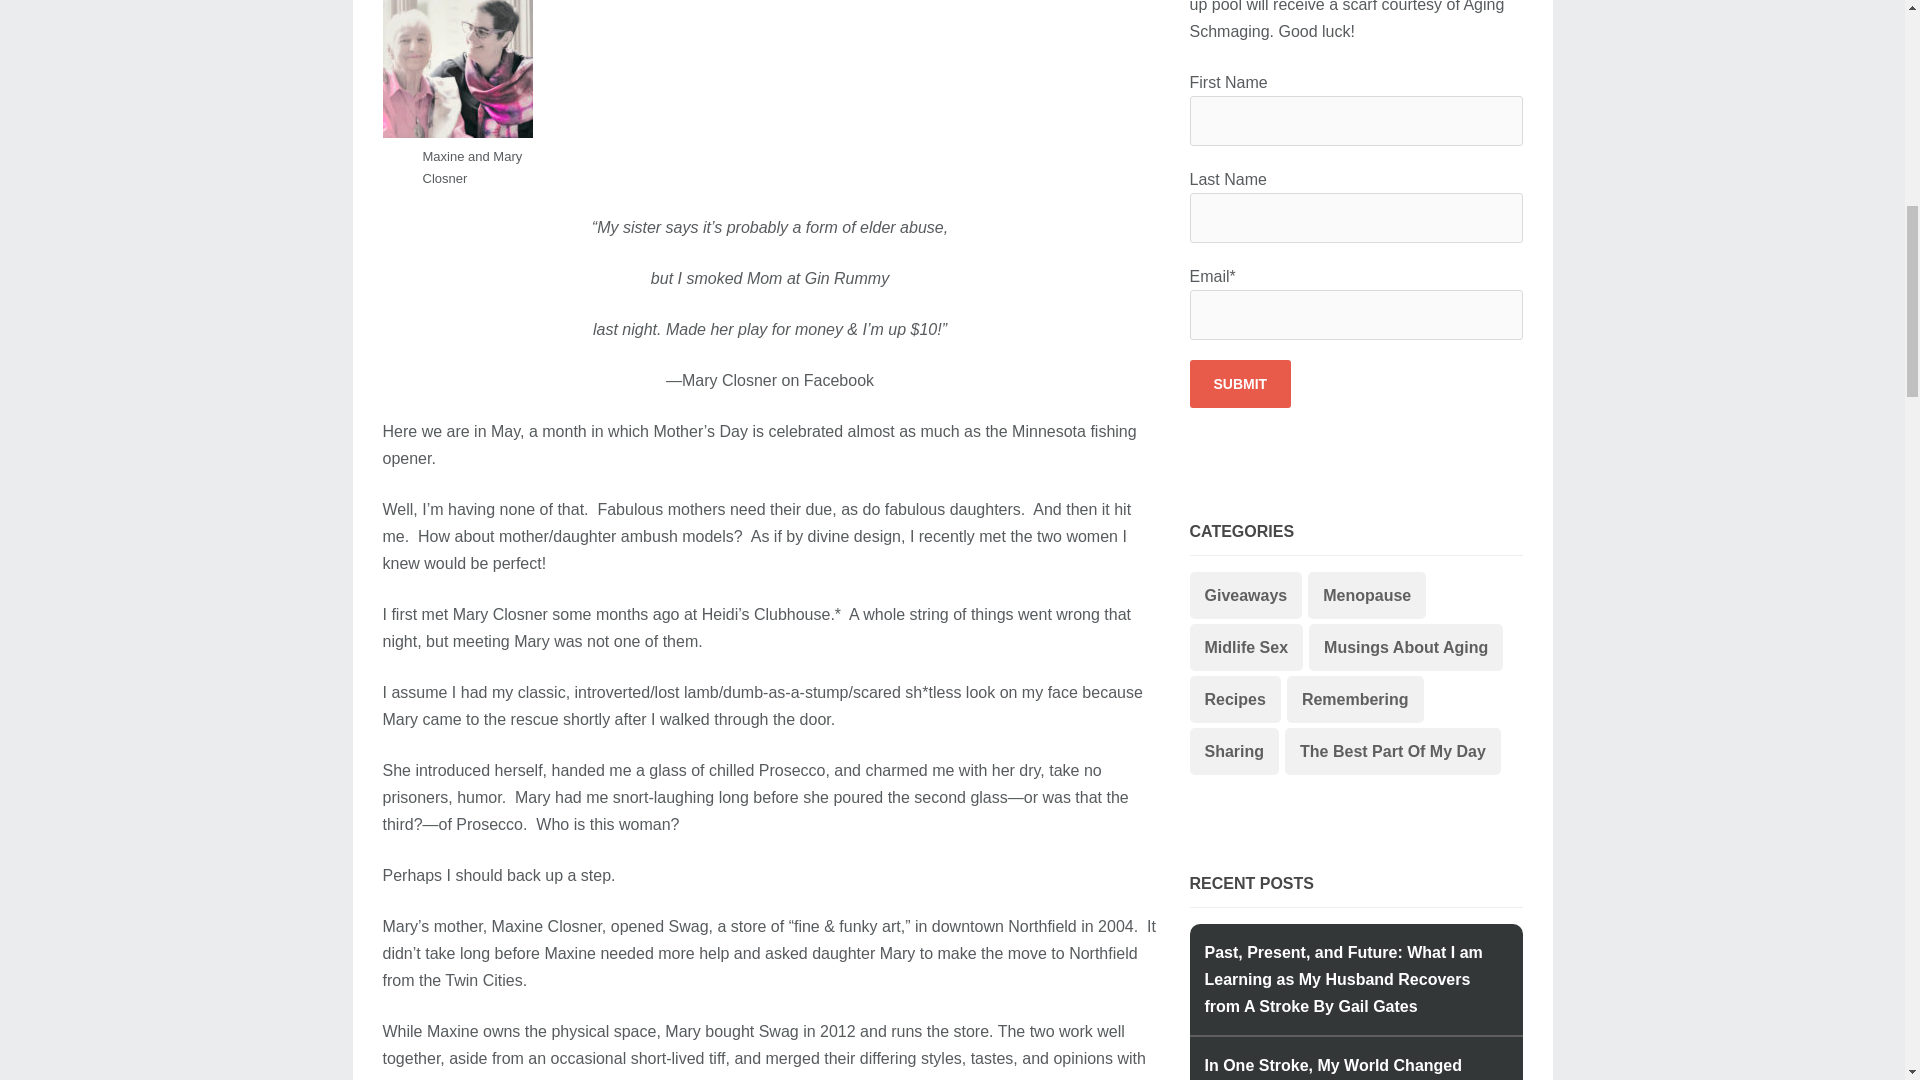 This screenshot has height=1080, width=1920. What do you see at coordinates (1241, 384) in the screenshot?
I see `SUBMIT` at bounding box center [1241, 384].